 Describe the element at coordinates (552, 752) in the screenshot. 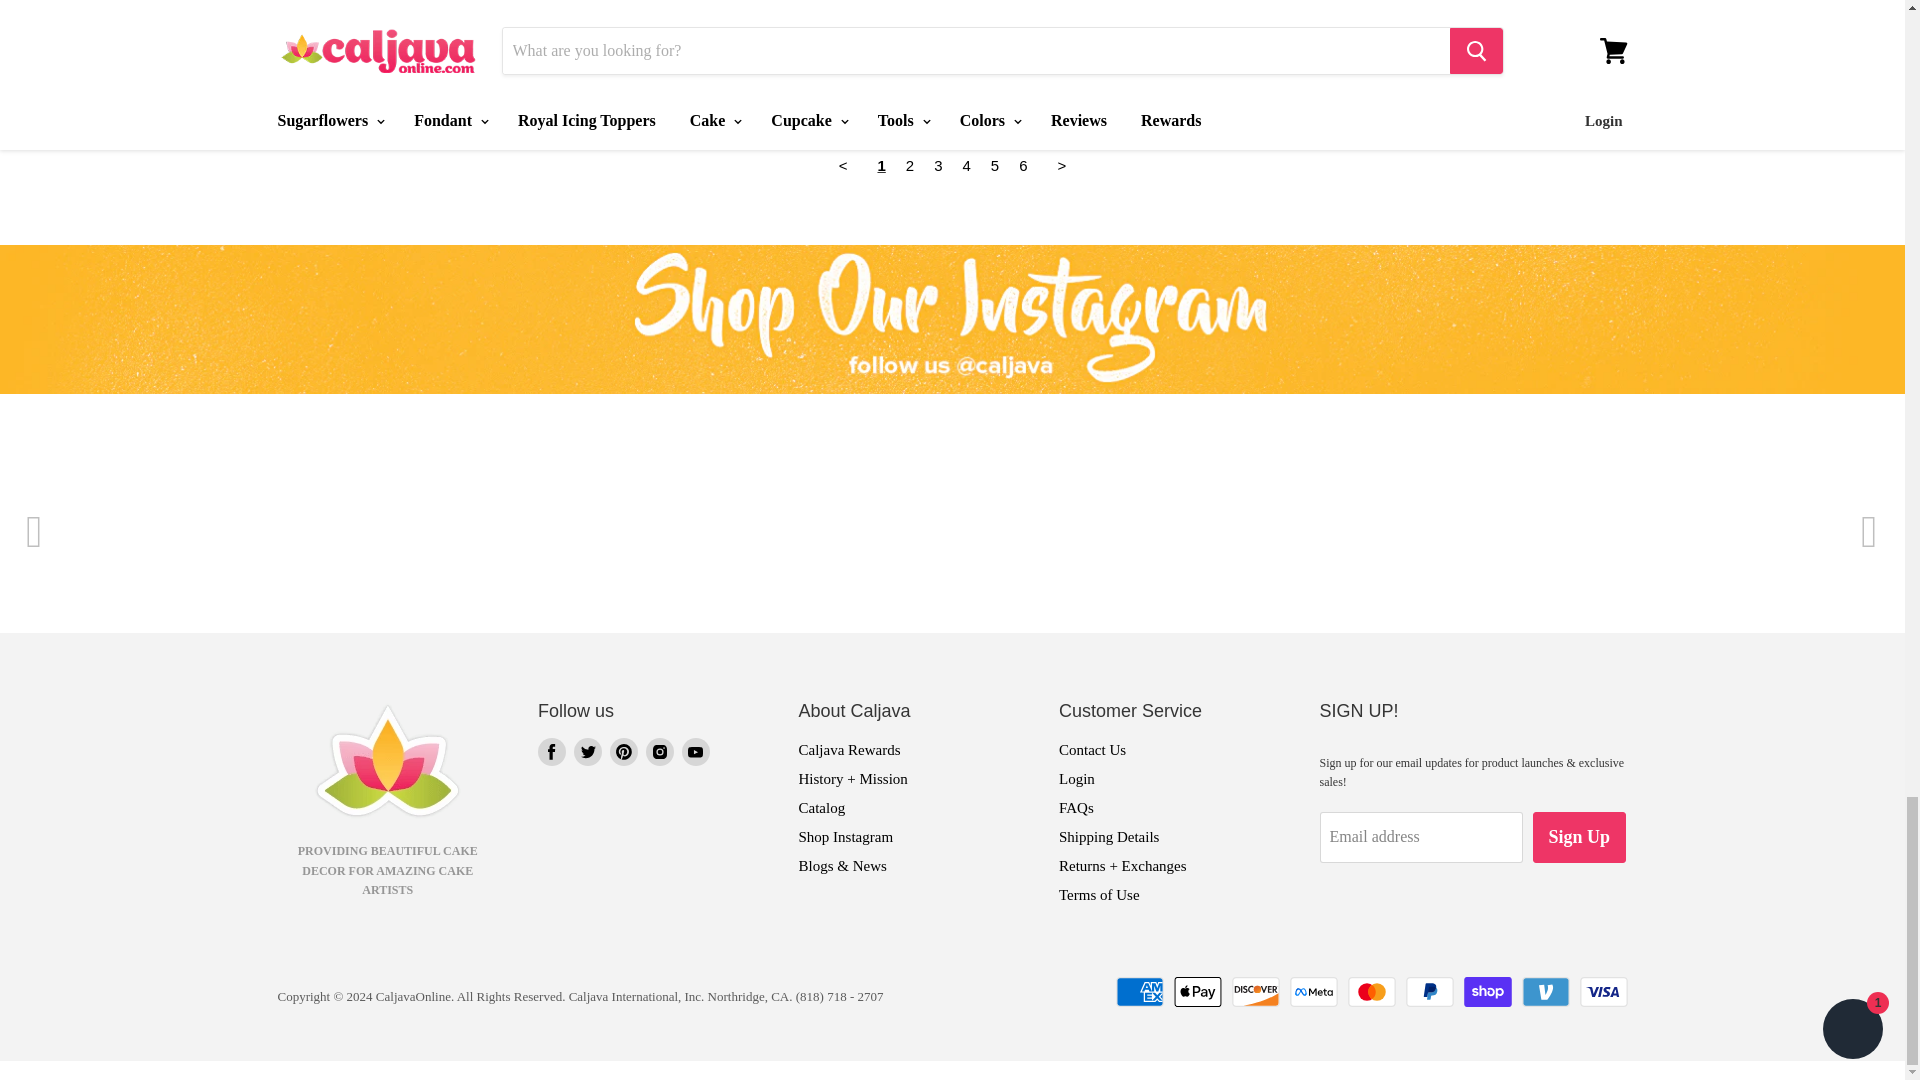

I see `Facebook` at that location.